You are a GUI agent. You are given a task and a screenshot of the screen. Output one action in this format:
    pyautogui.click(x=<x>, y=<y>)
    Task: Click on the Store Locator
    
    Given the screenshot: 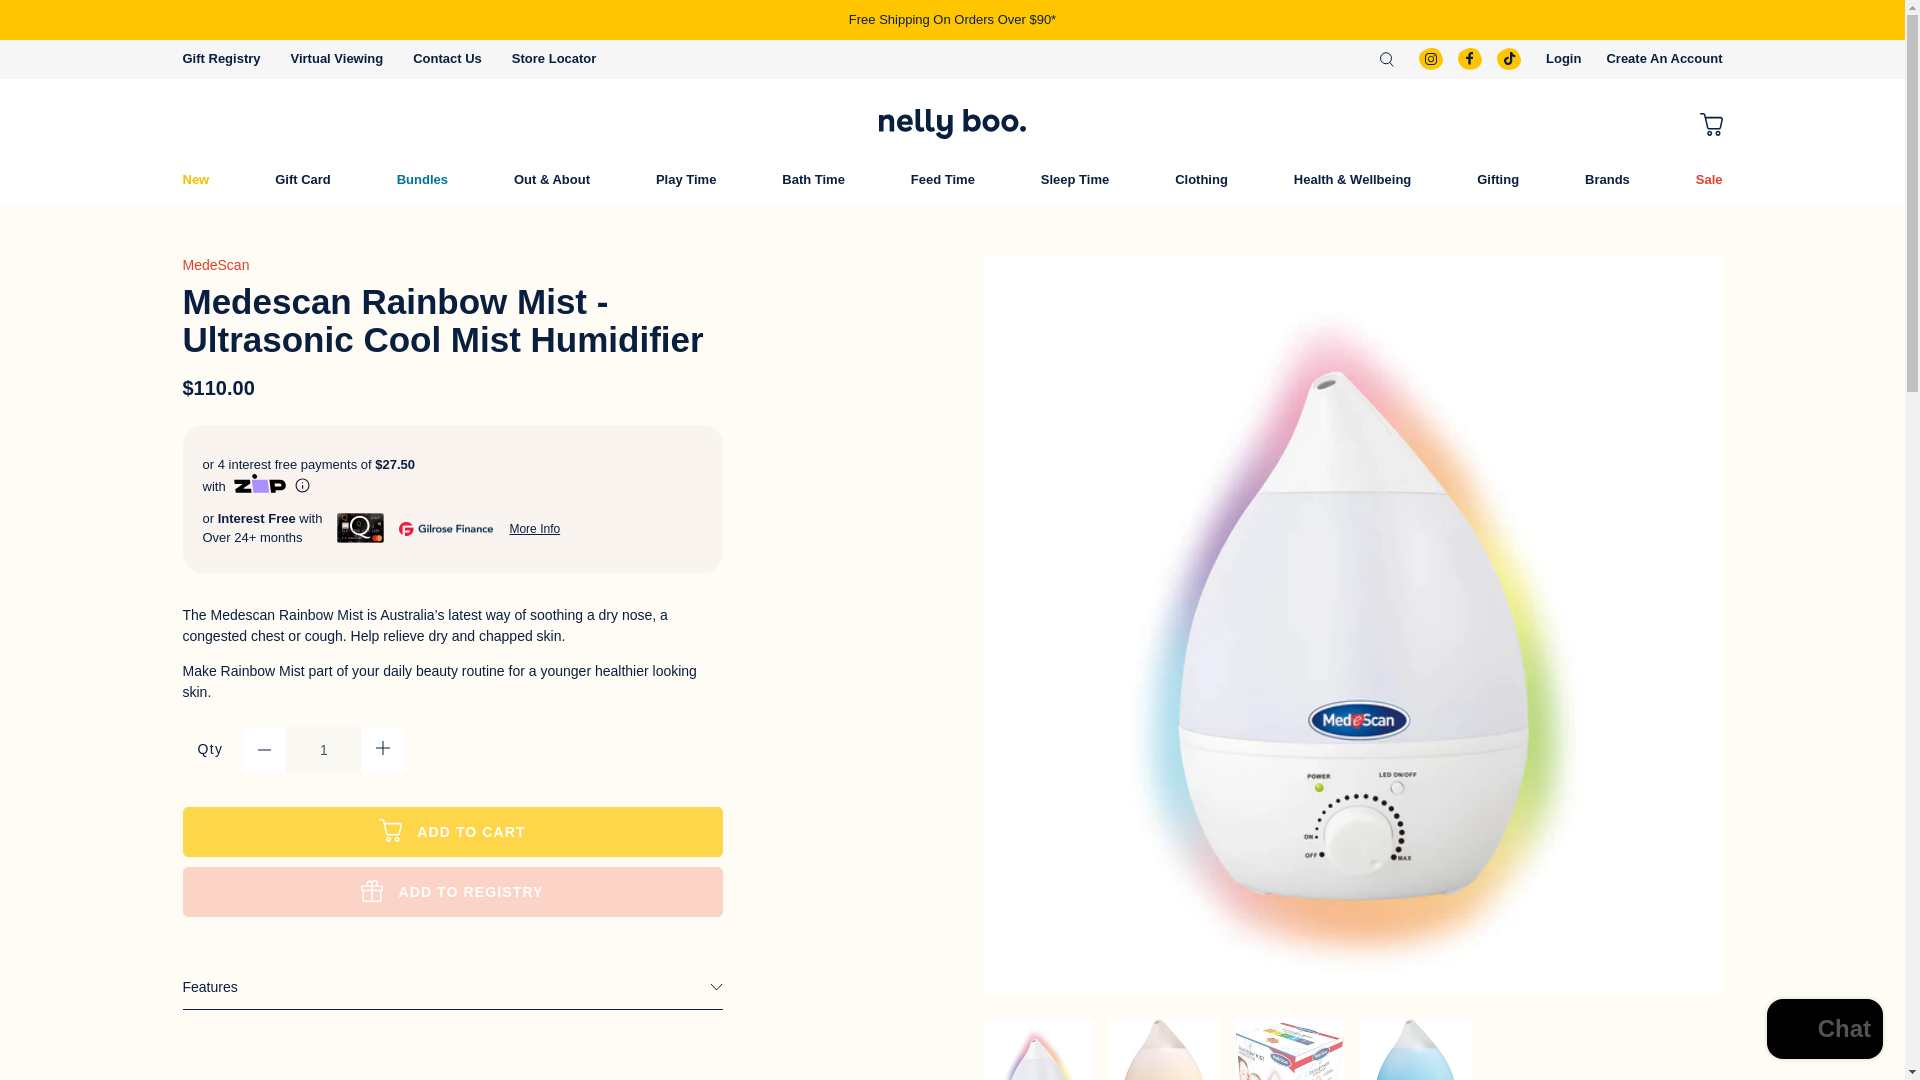 What is the action you would take?
    pyautogui.click(x=554, y=58)
    